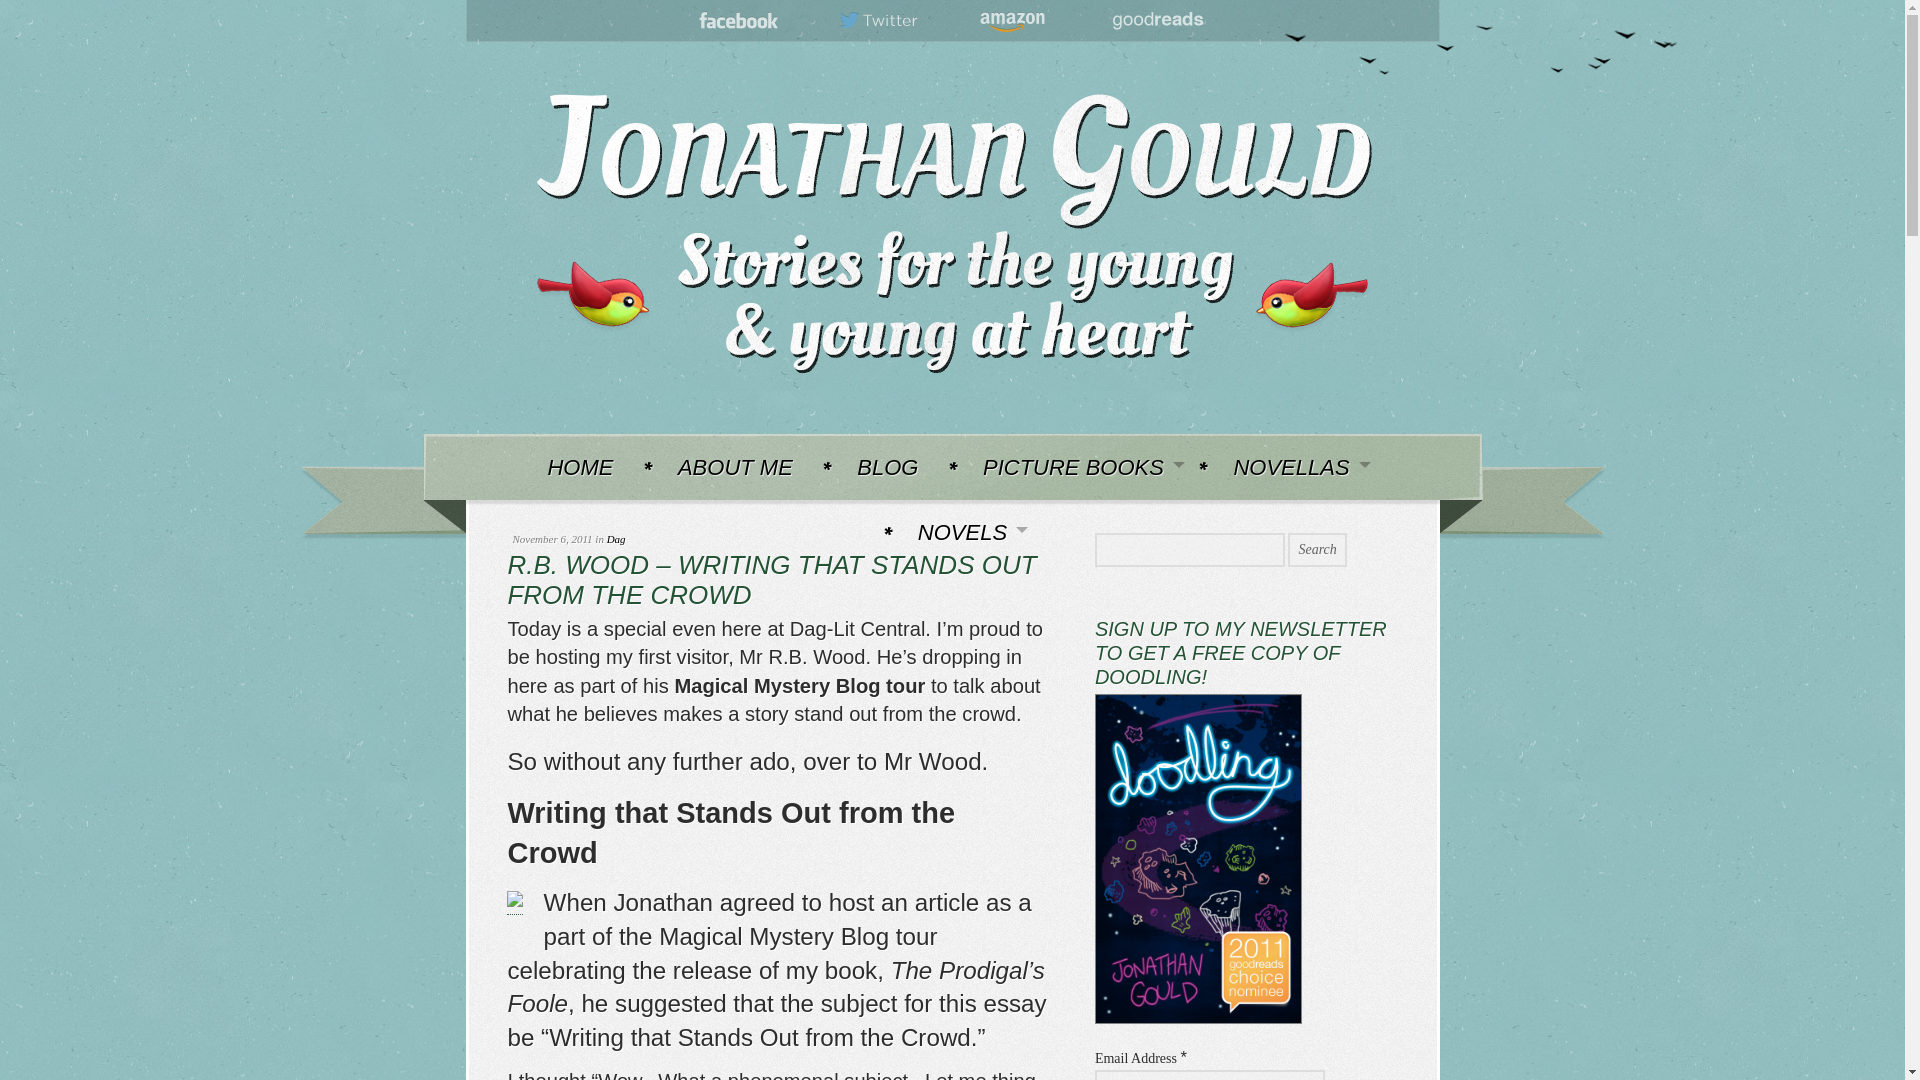  I want to click on NOVELS, so click(964, 532).